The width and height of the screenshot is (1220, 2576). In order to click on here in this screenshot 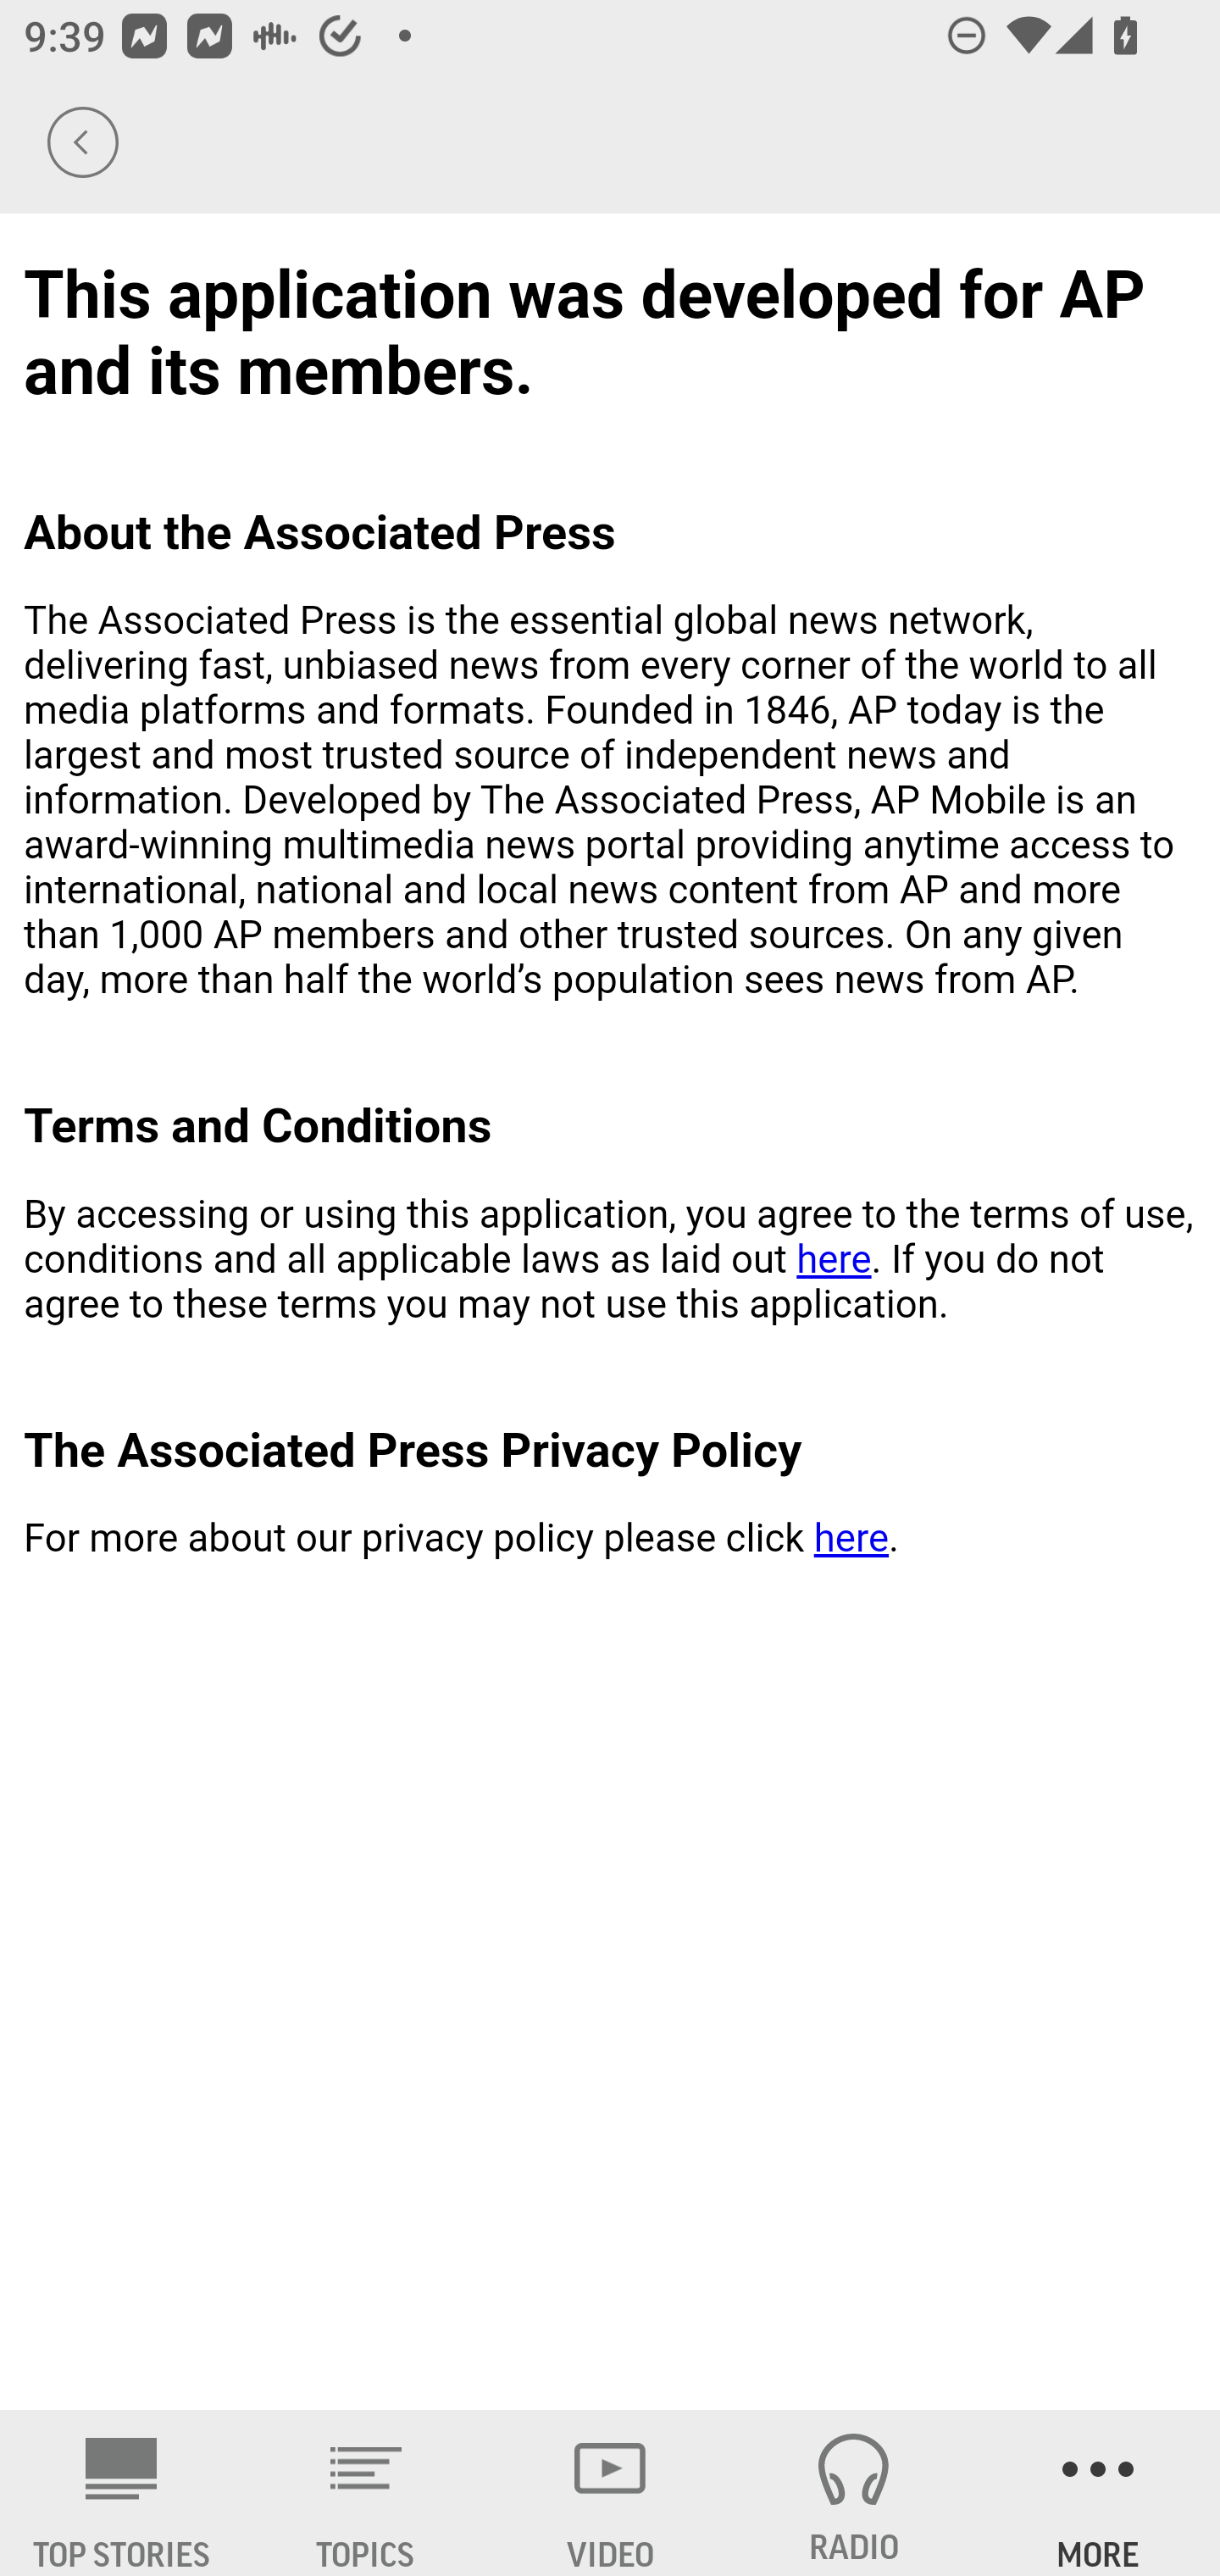, I will do `click(833, 1259)`.